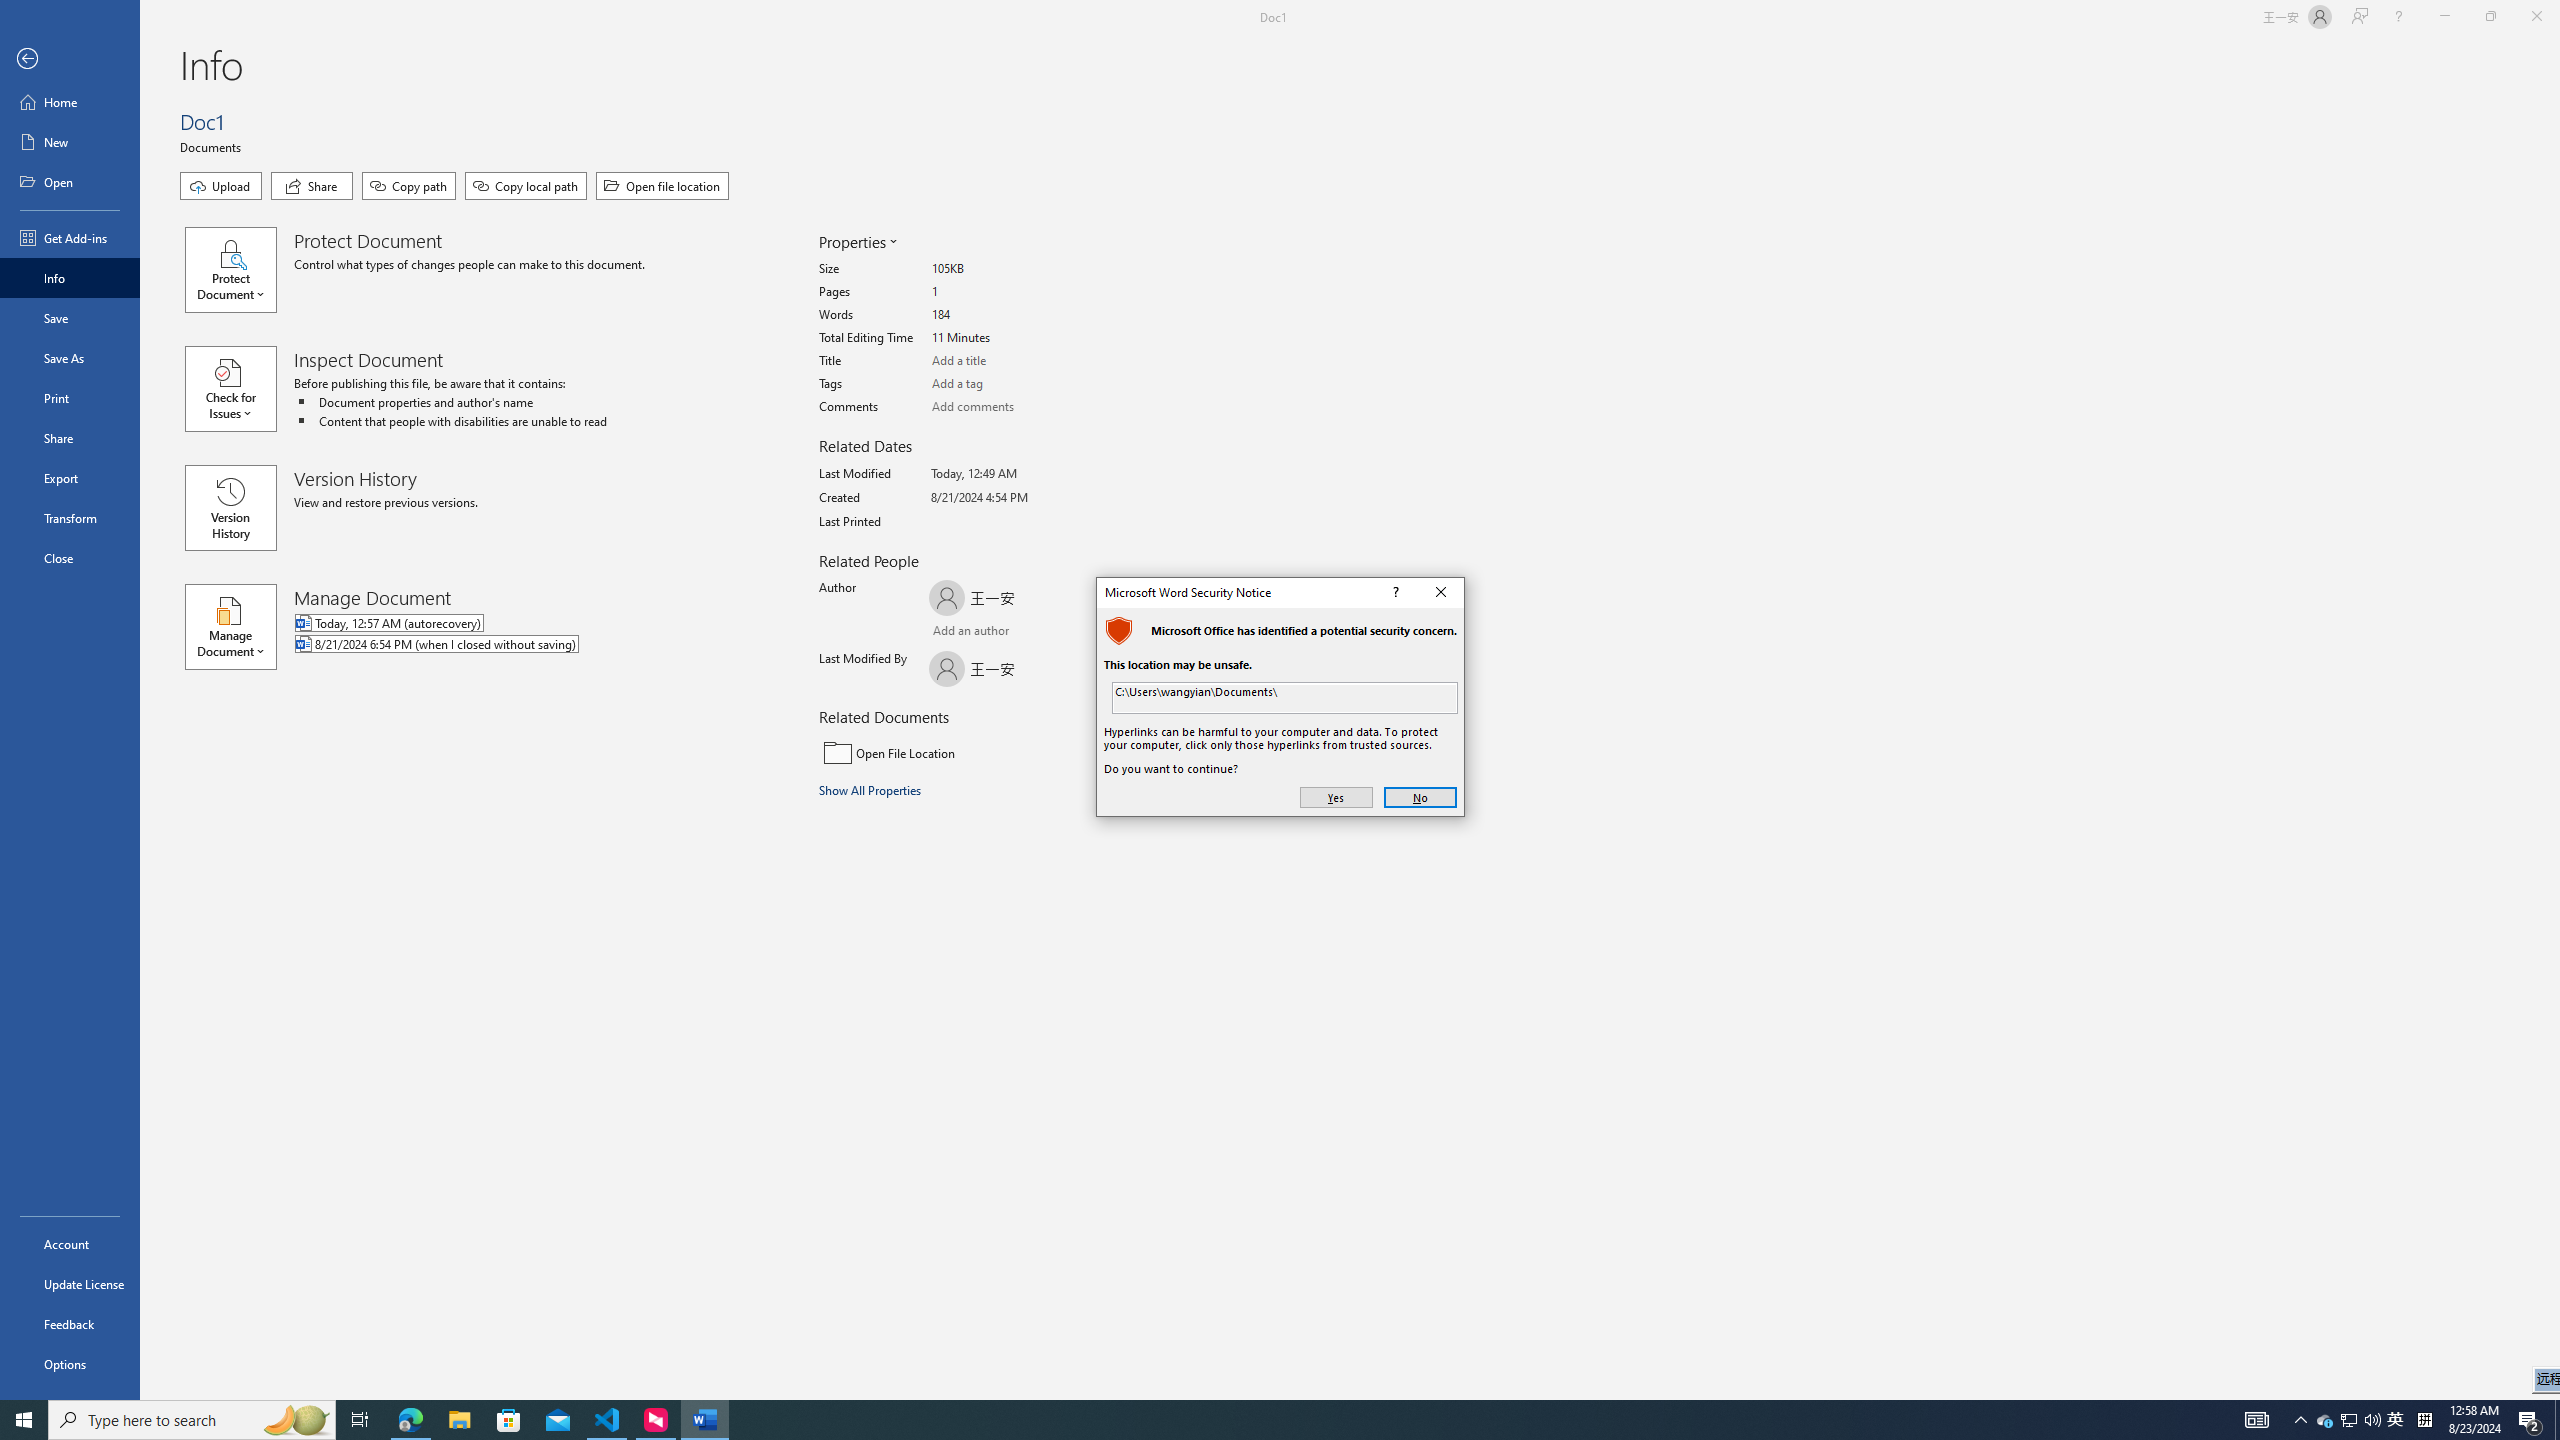 Image resolution: width=2560 pixels, height=1440 pixels. Describe the element at coordinates (70, 102) in the screenshot. I see `Home` at that location.